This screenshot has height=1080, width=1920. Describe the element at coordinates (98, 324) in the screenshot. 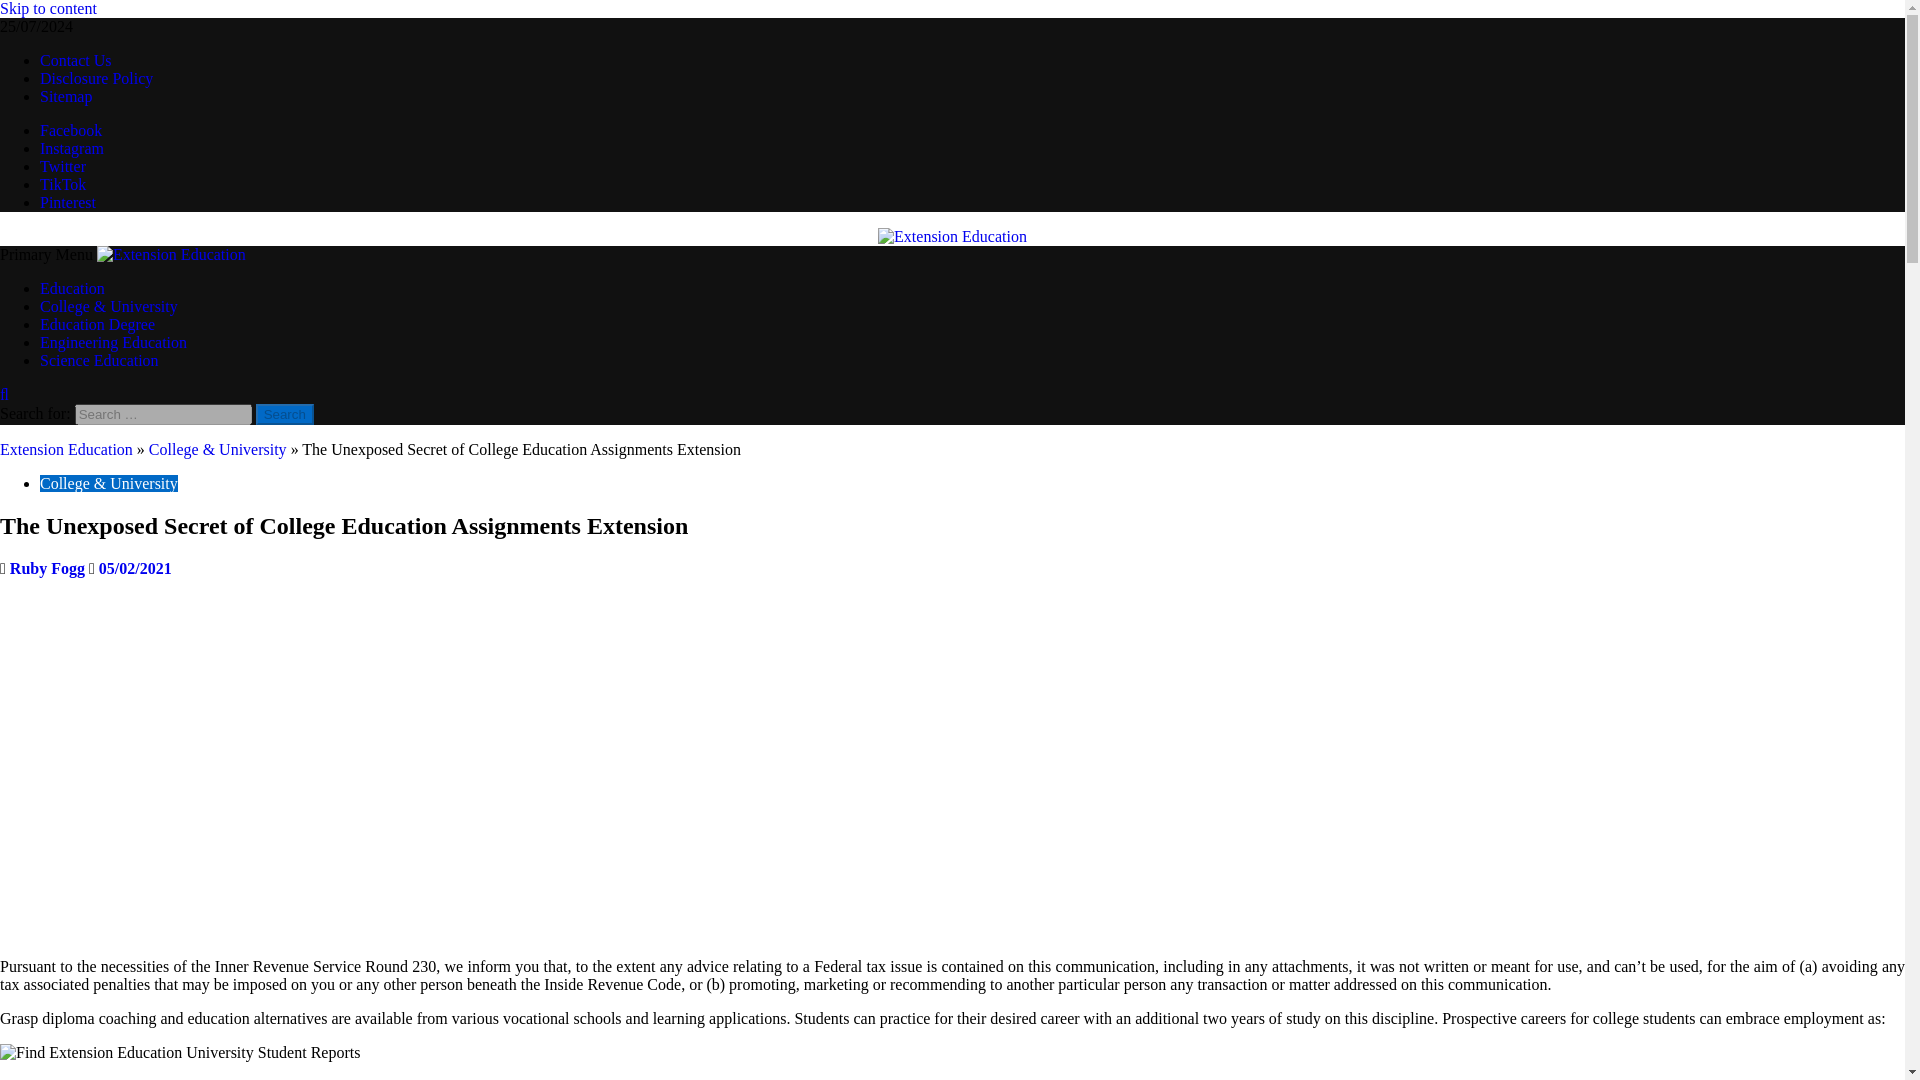

I see `Education Degree` at that location.